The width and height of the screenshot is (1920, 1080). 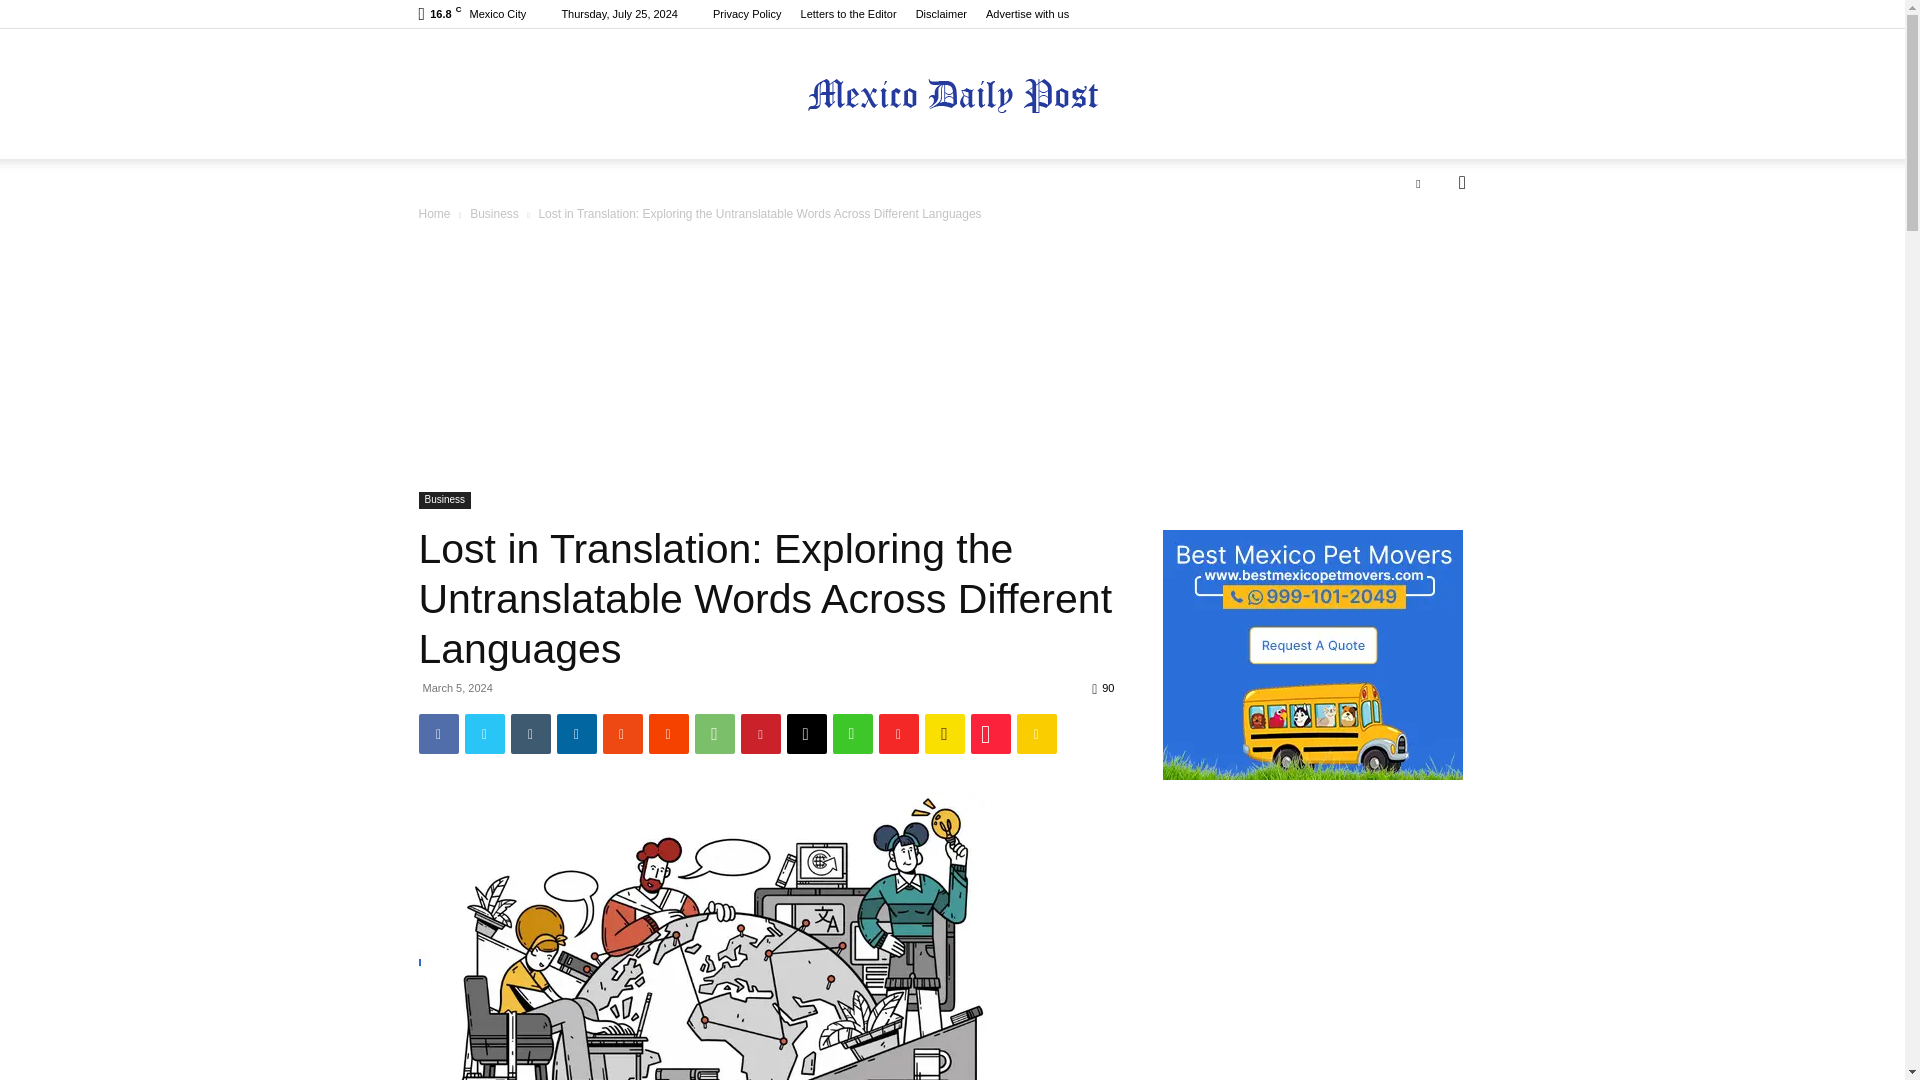 What do you see at coordinates (668, 733) in the screenshot?
I see `ReddIt` at bounding box center [668, 733].